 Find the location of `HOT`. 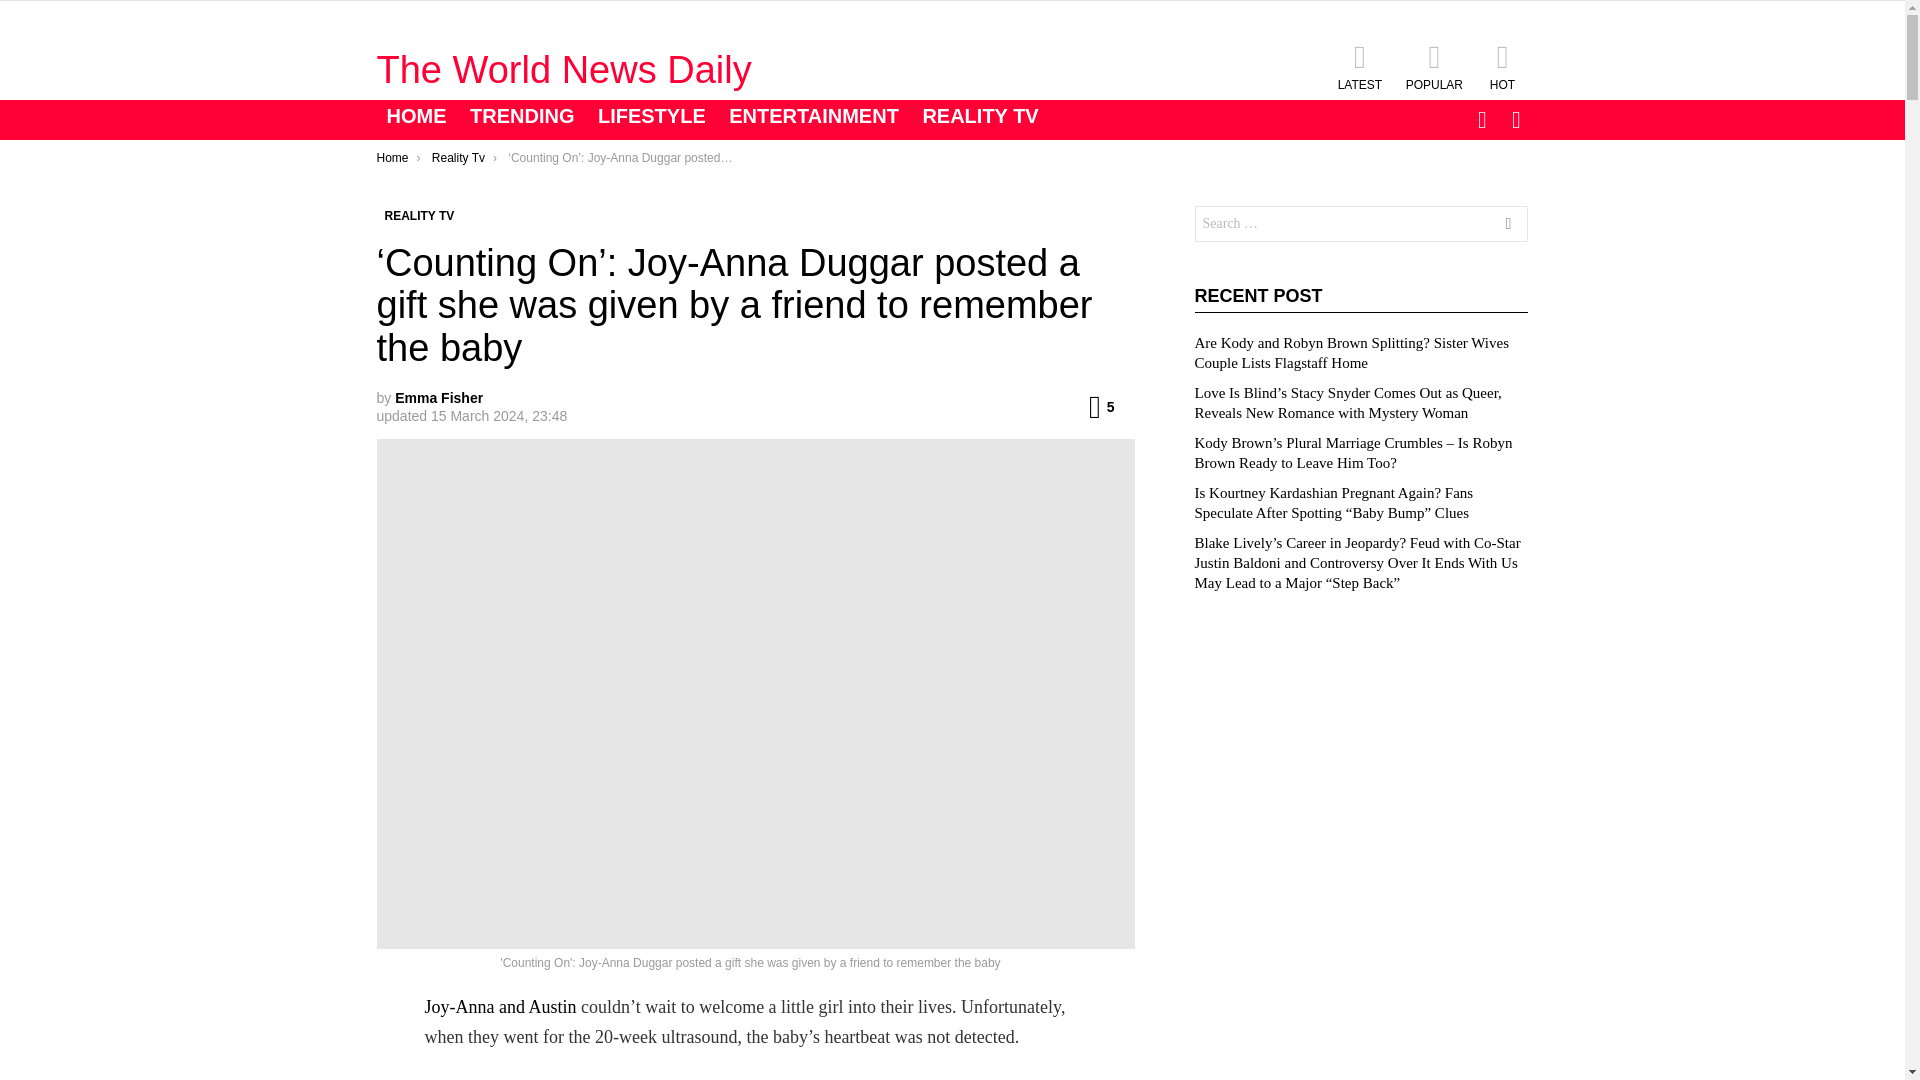

HOT is located at coordinates (1502, 66).